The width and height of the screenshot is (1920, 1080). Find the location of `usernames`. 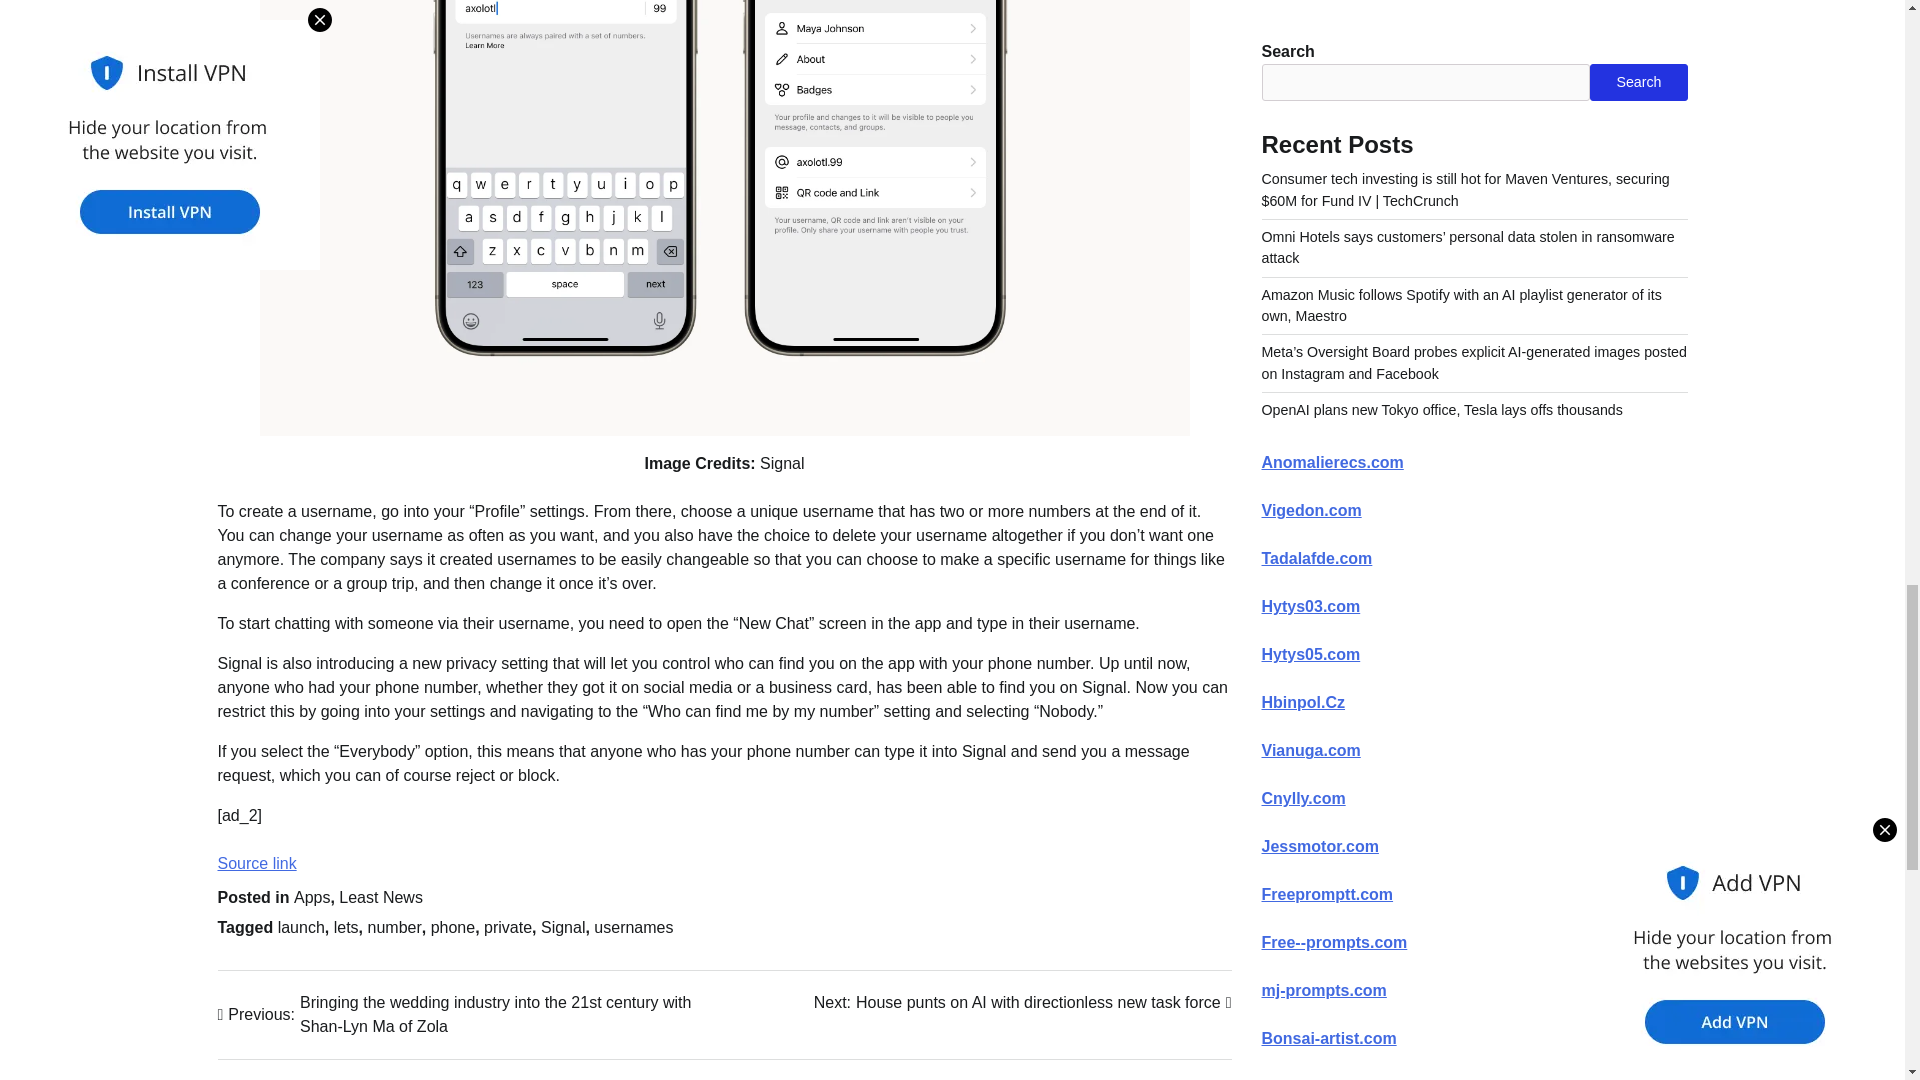

usernames is located at coordinates (633, 928).